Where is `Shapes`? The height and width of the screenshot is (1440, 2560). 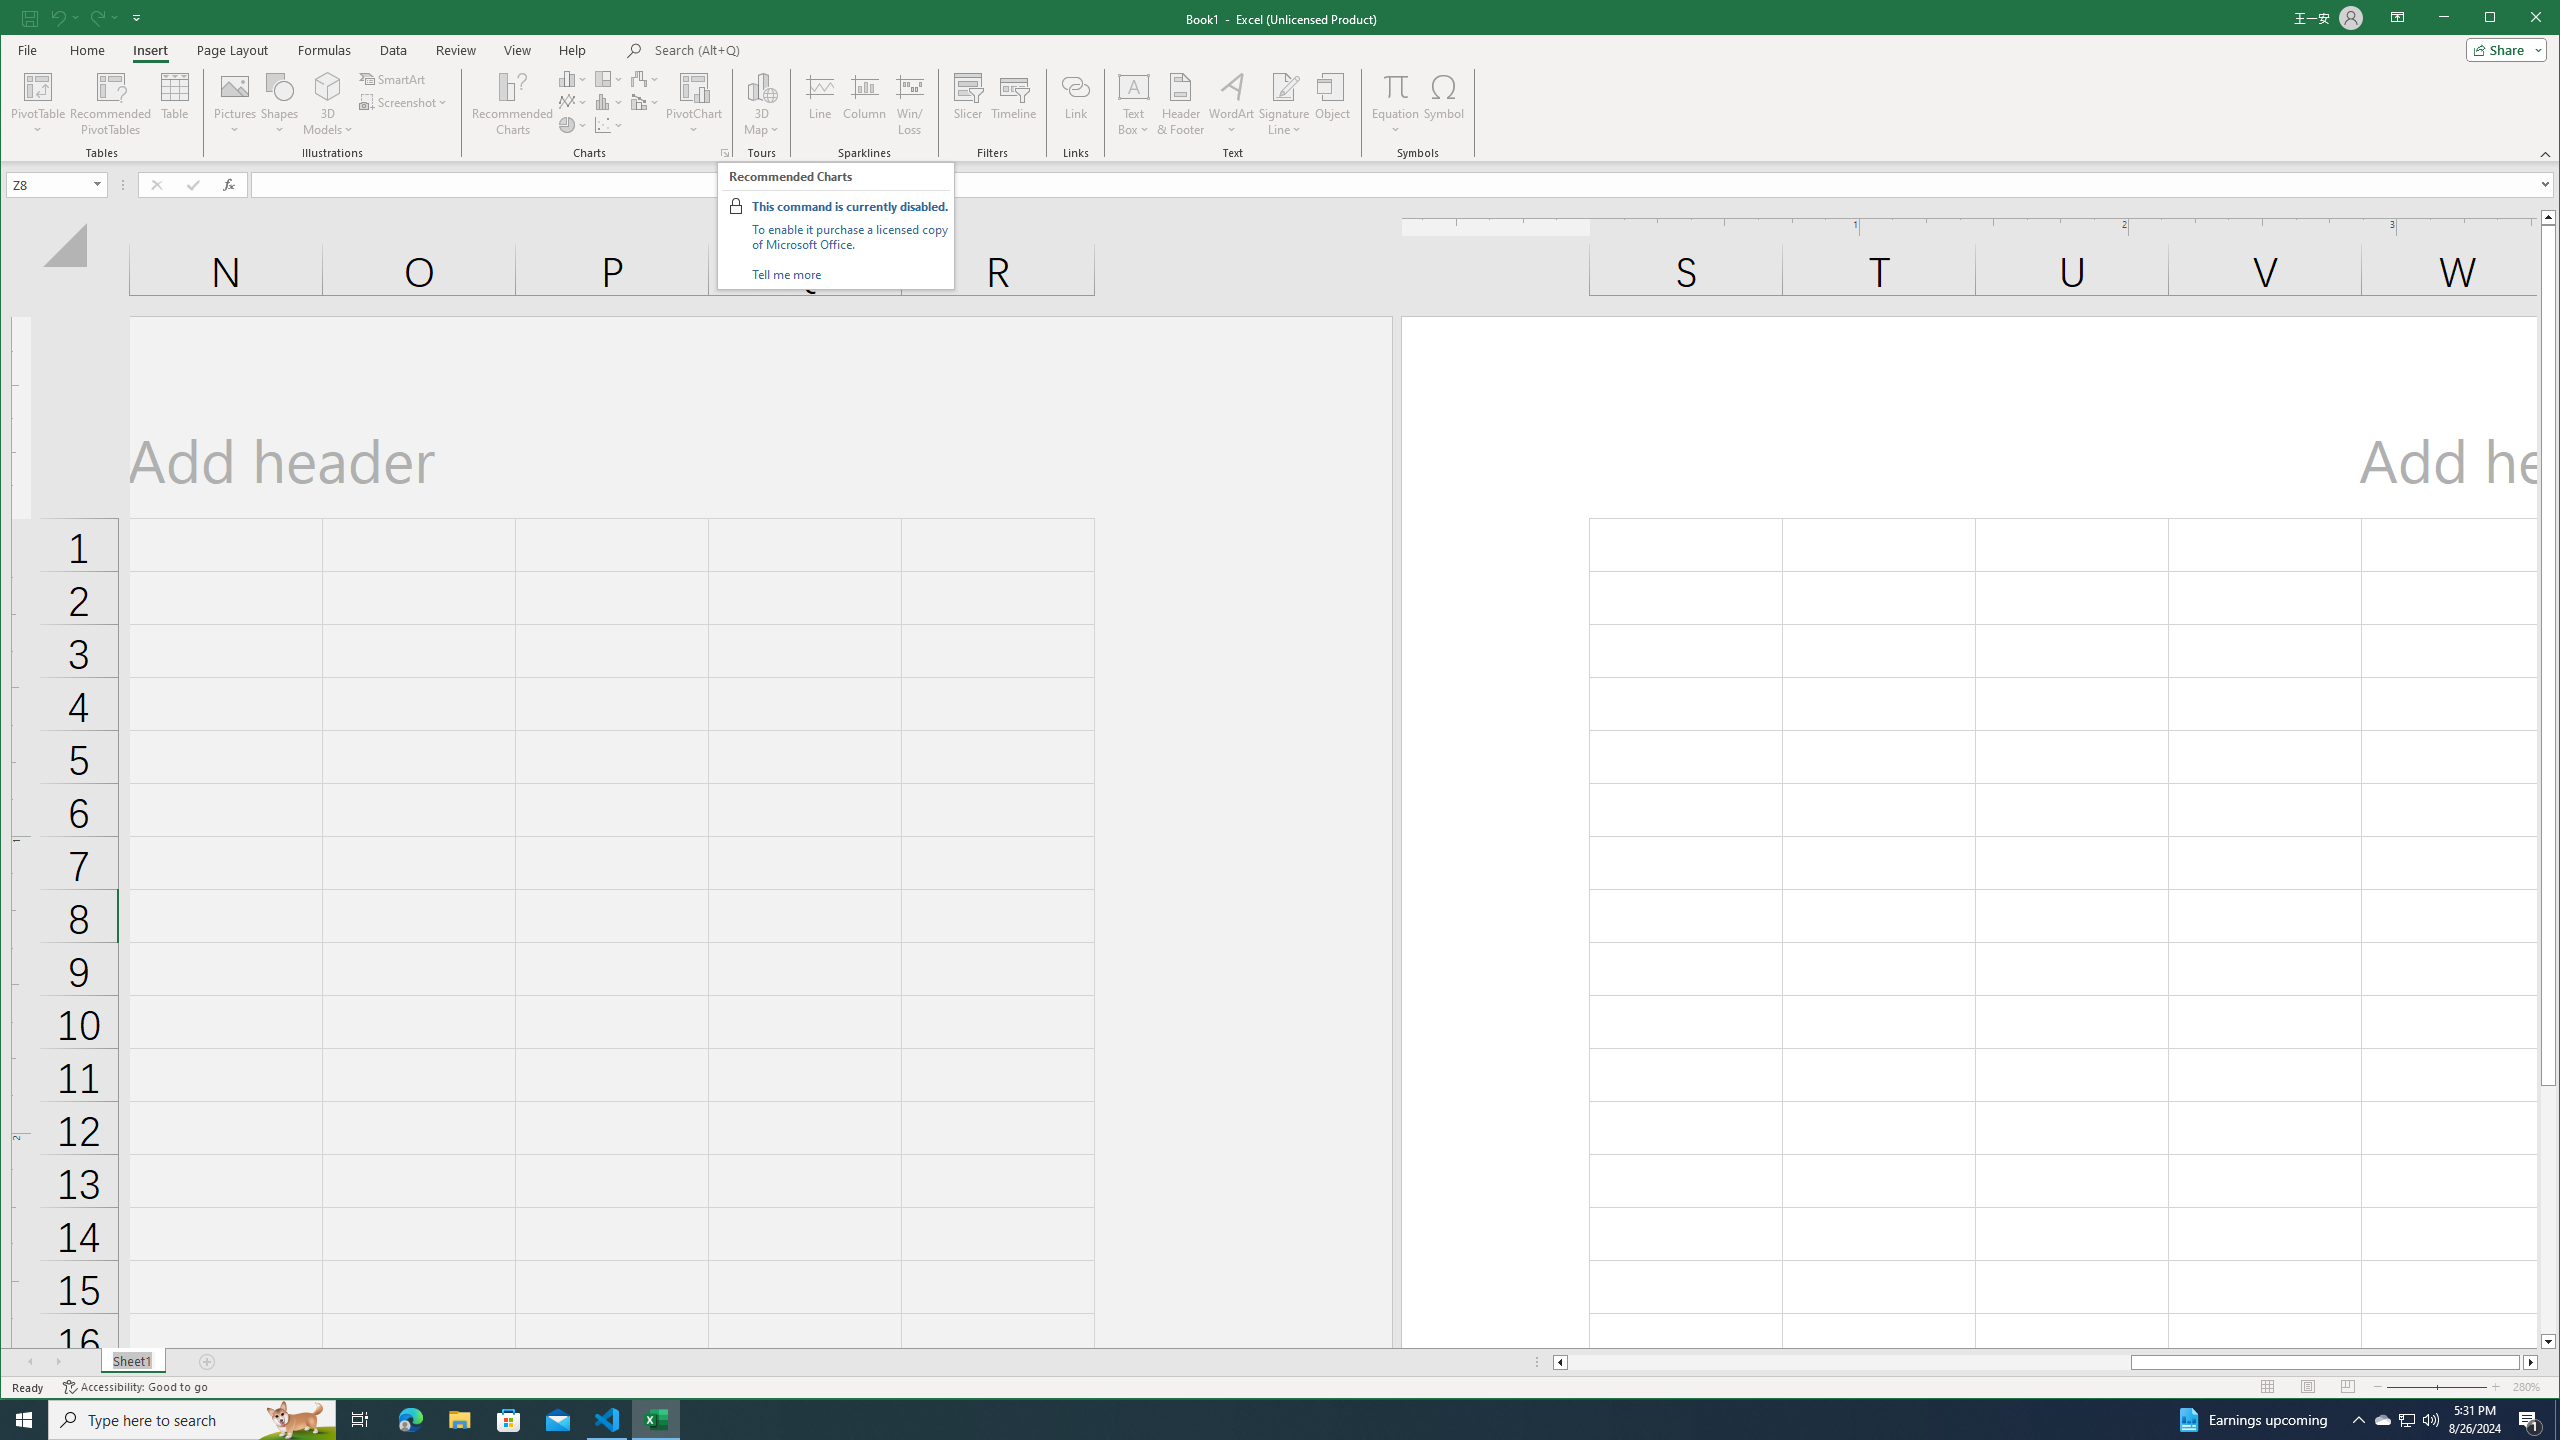
Shapes is located at coordinates (280, 104).